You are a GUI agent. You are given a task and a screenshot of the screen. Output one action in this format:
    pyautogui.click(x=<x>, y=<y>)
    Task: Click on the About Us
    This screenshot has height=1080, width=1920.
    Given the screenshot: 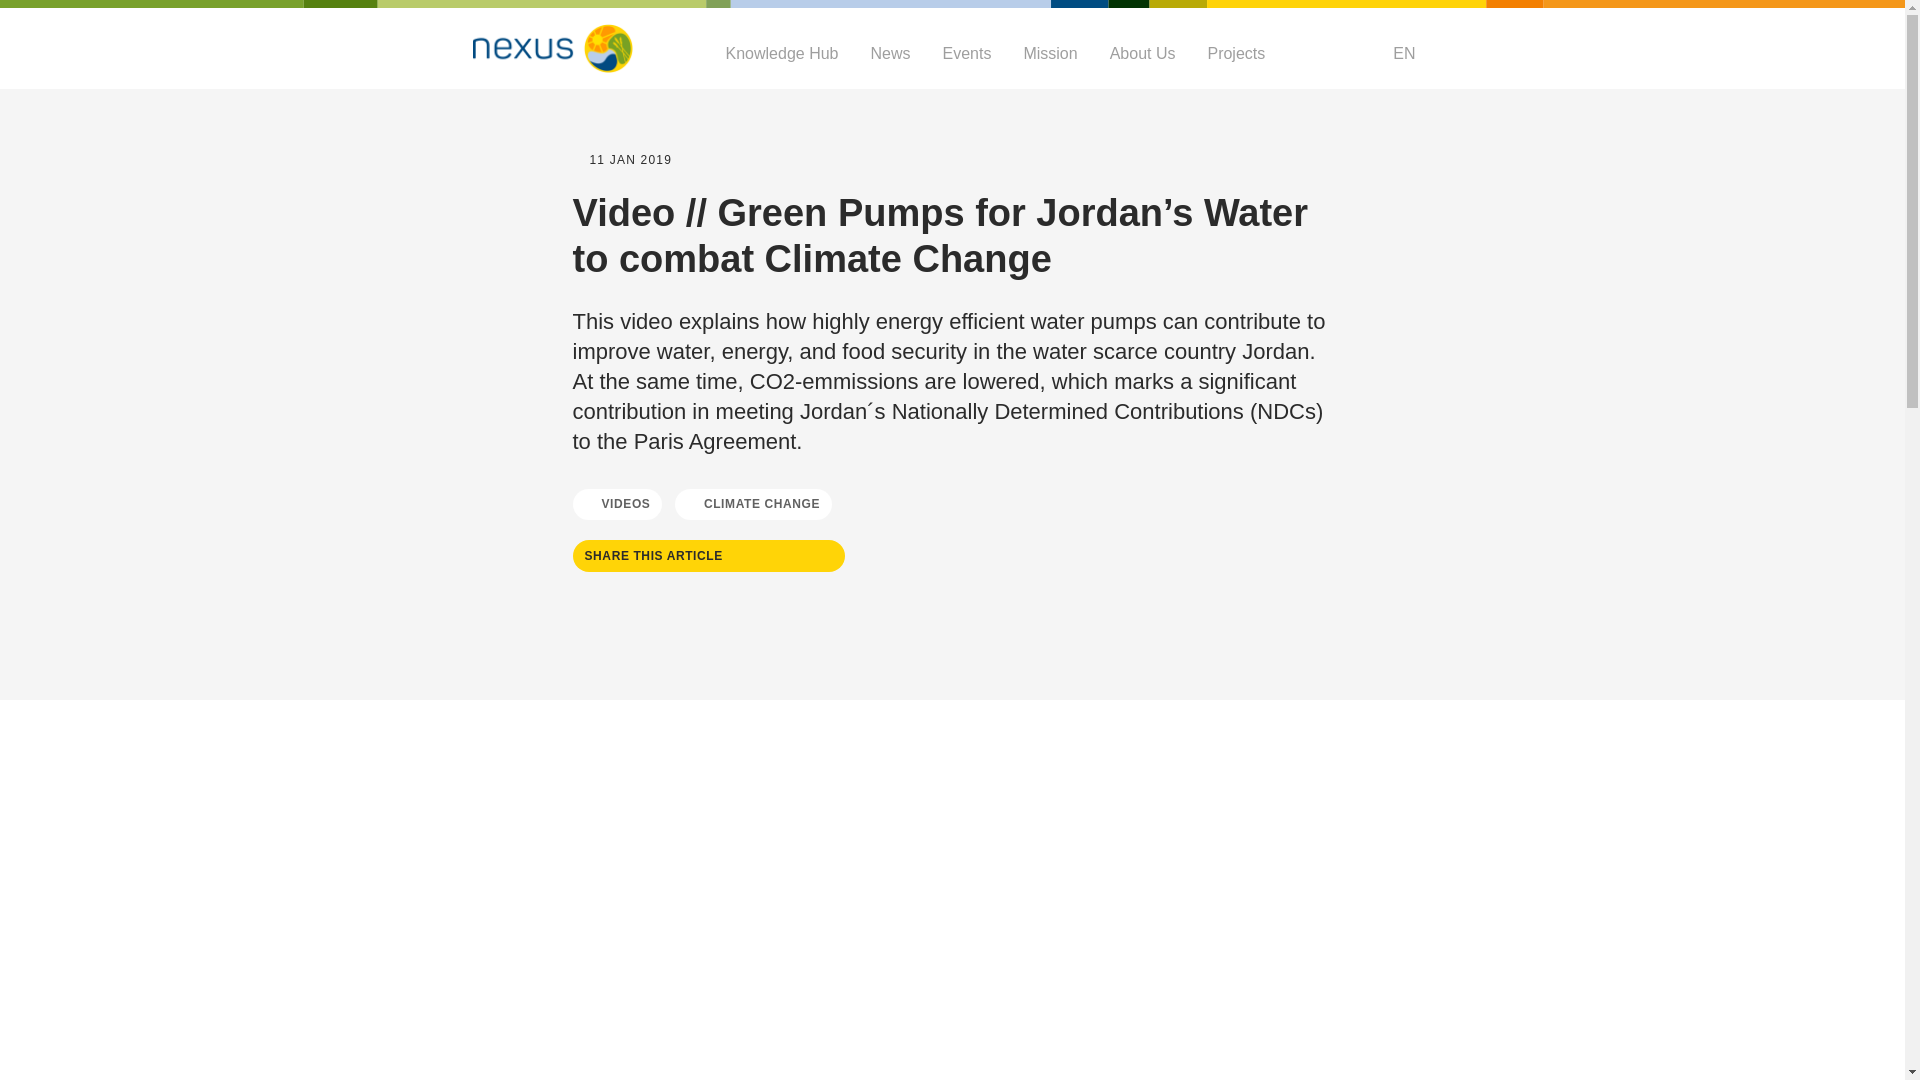 What is the action you would take?
    pyautogui.click(x=1142, y=53)
    